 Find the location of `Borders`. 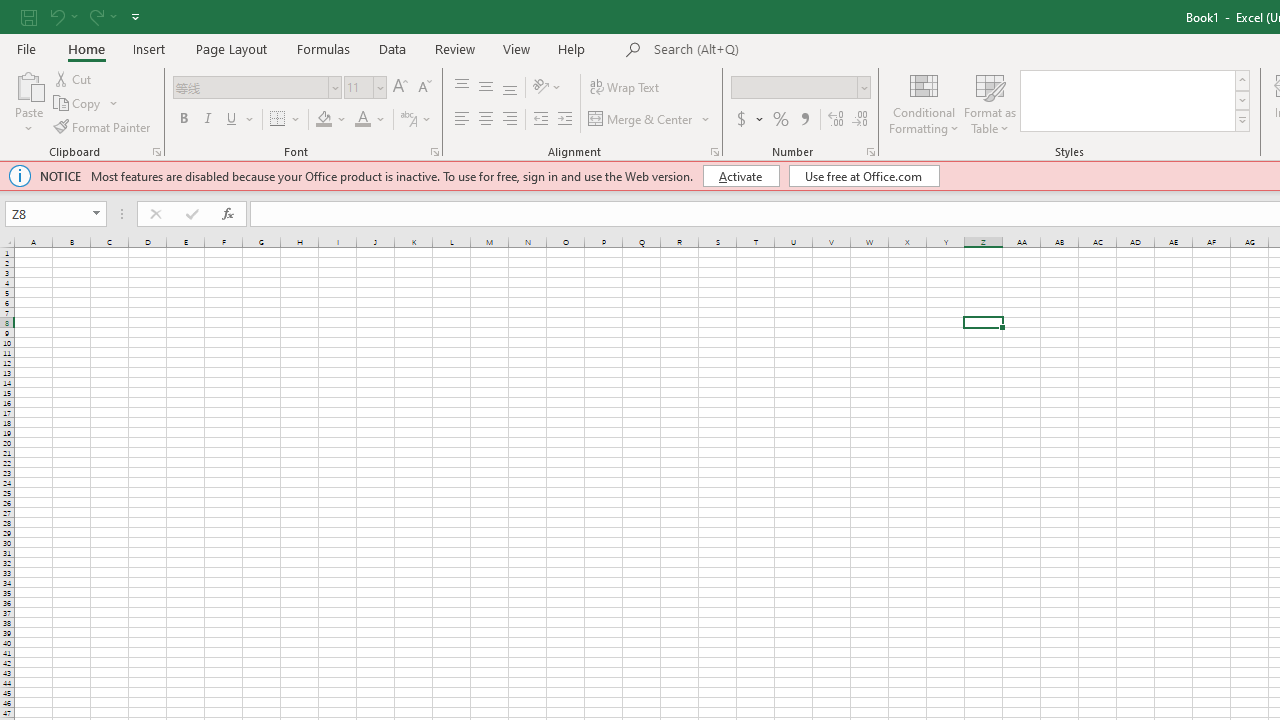

Borders is located at coordinates (286, 120).